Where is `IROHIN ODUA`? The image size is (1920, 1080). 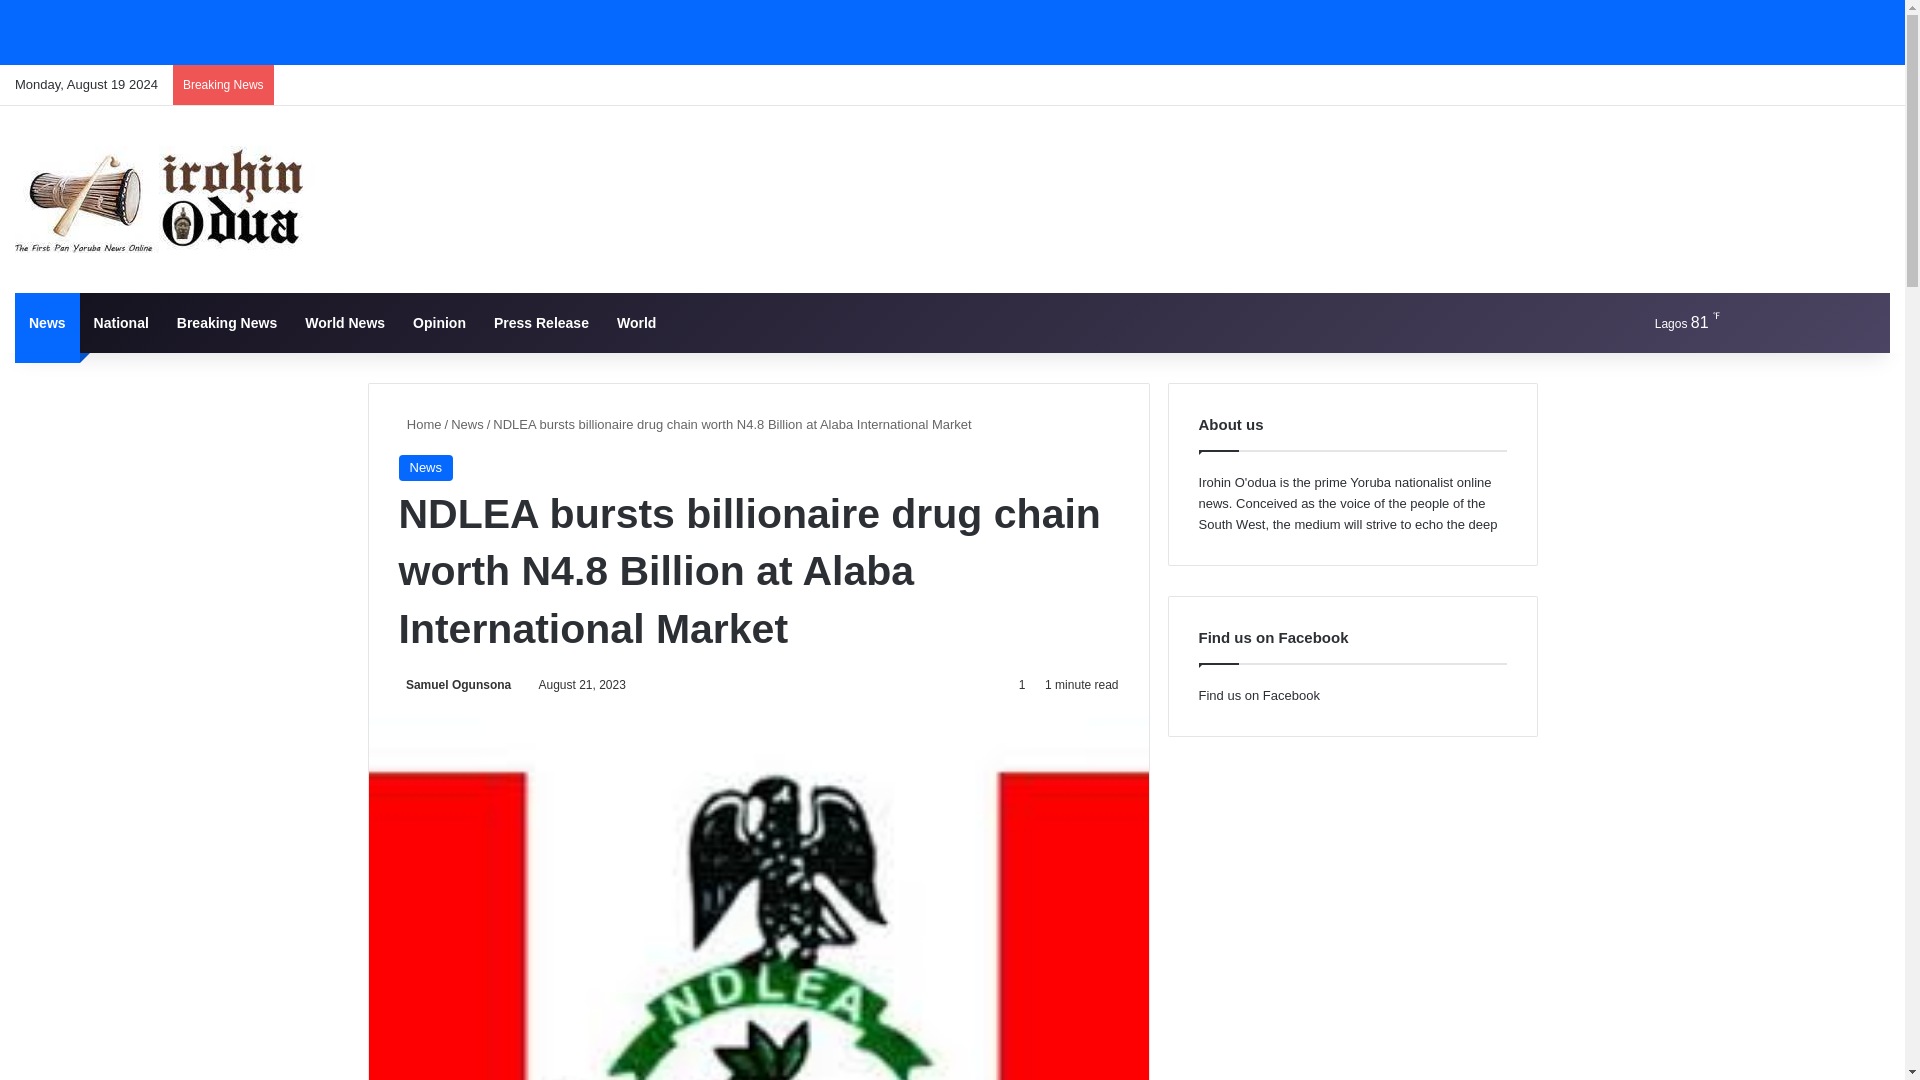
IROHIN ODUA is located at coordinates (164, 198).